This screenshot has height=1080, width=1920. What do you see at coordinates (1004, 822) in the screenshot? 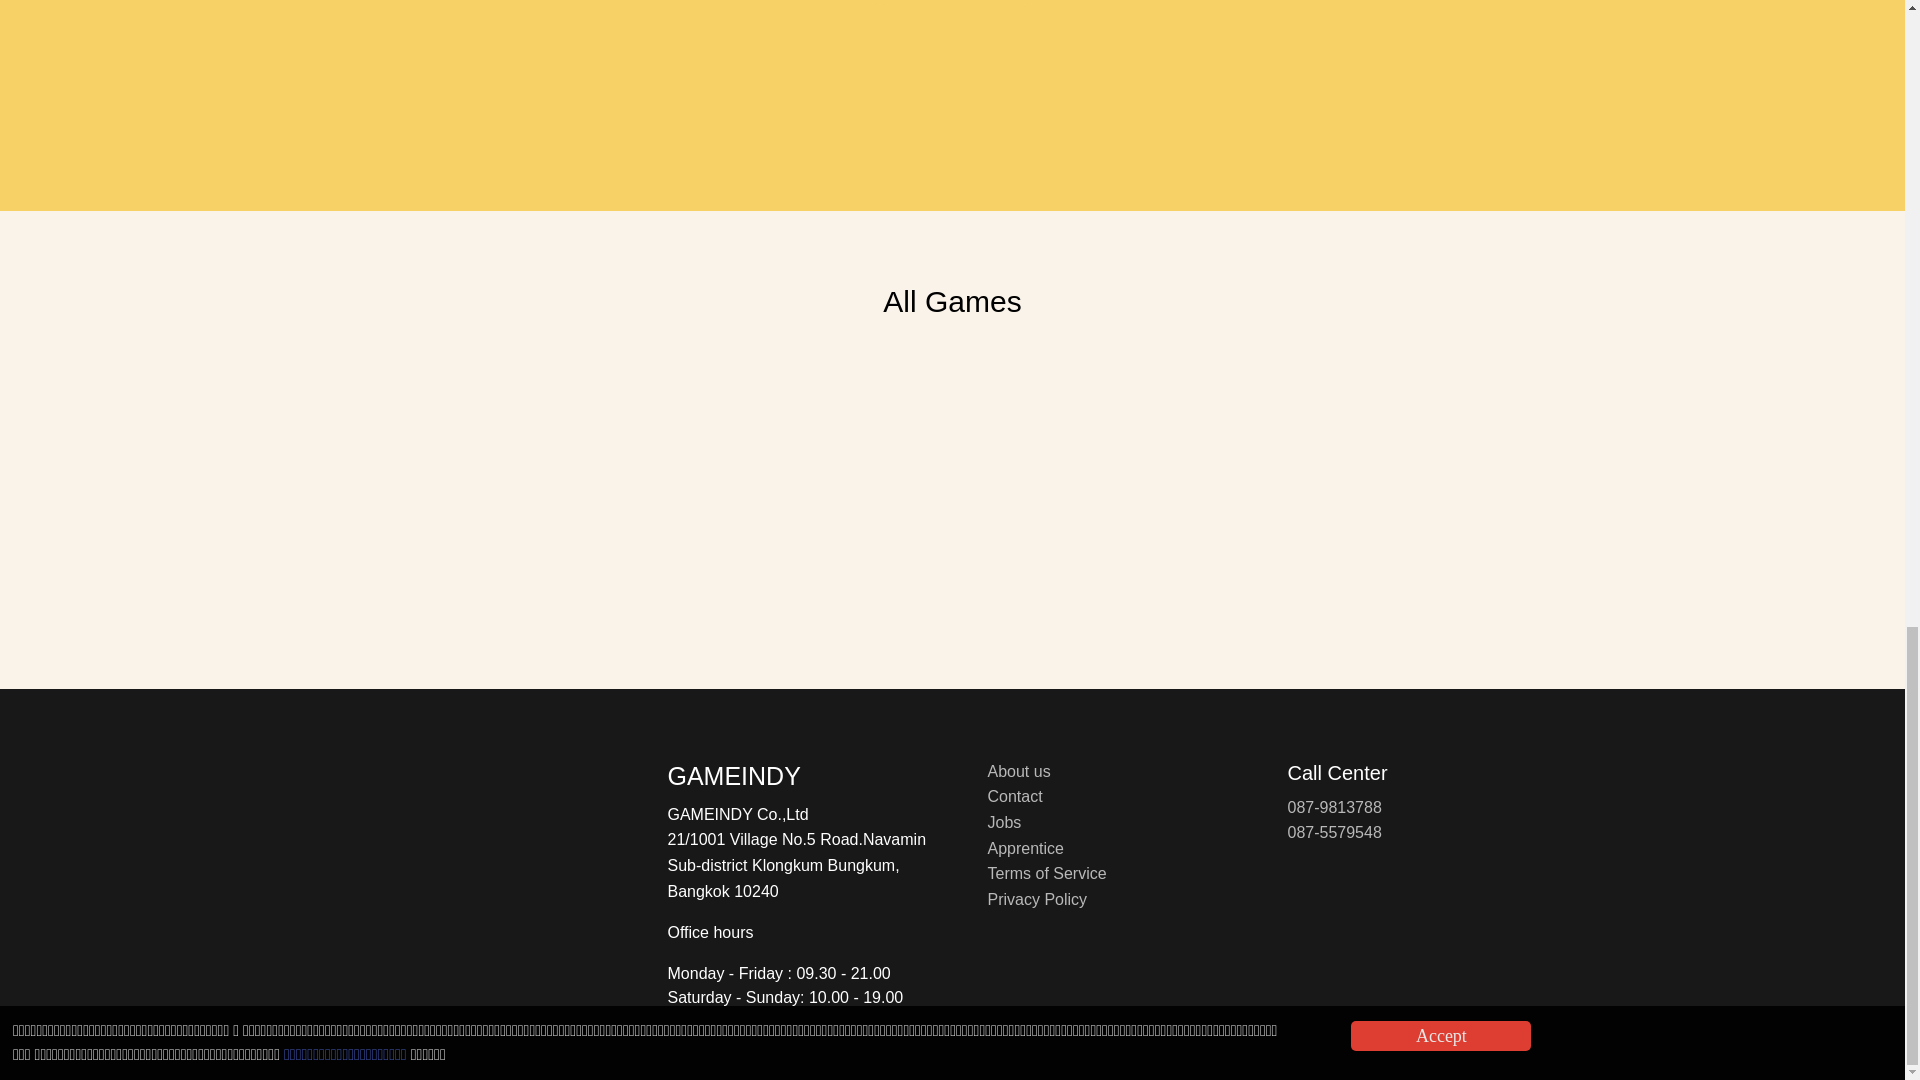
I see `Jobs` at bounding box center [1004, 822].